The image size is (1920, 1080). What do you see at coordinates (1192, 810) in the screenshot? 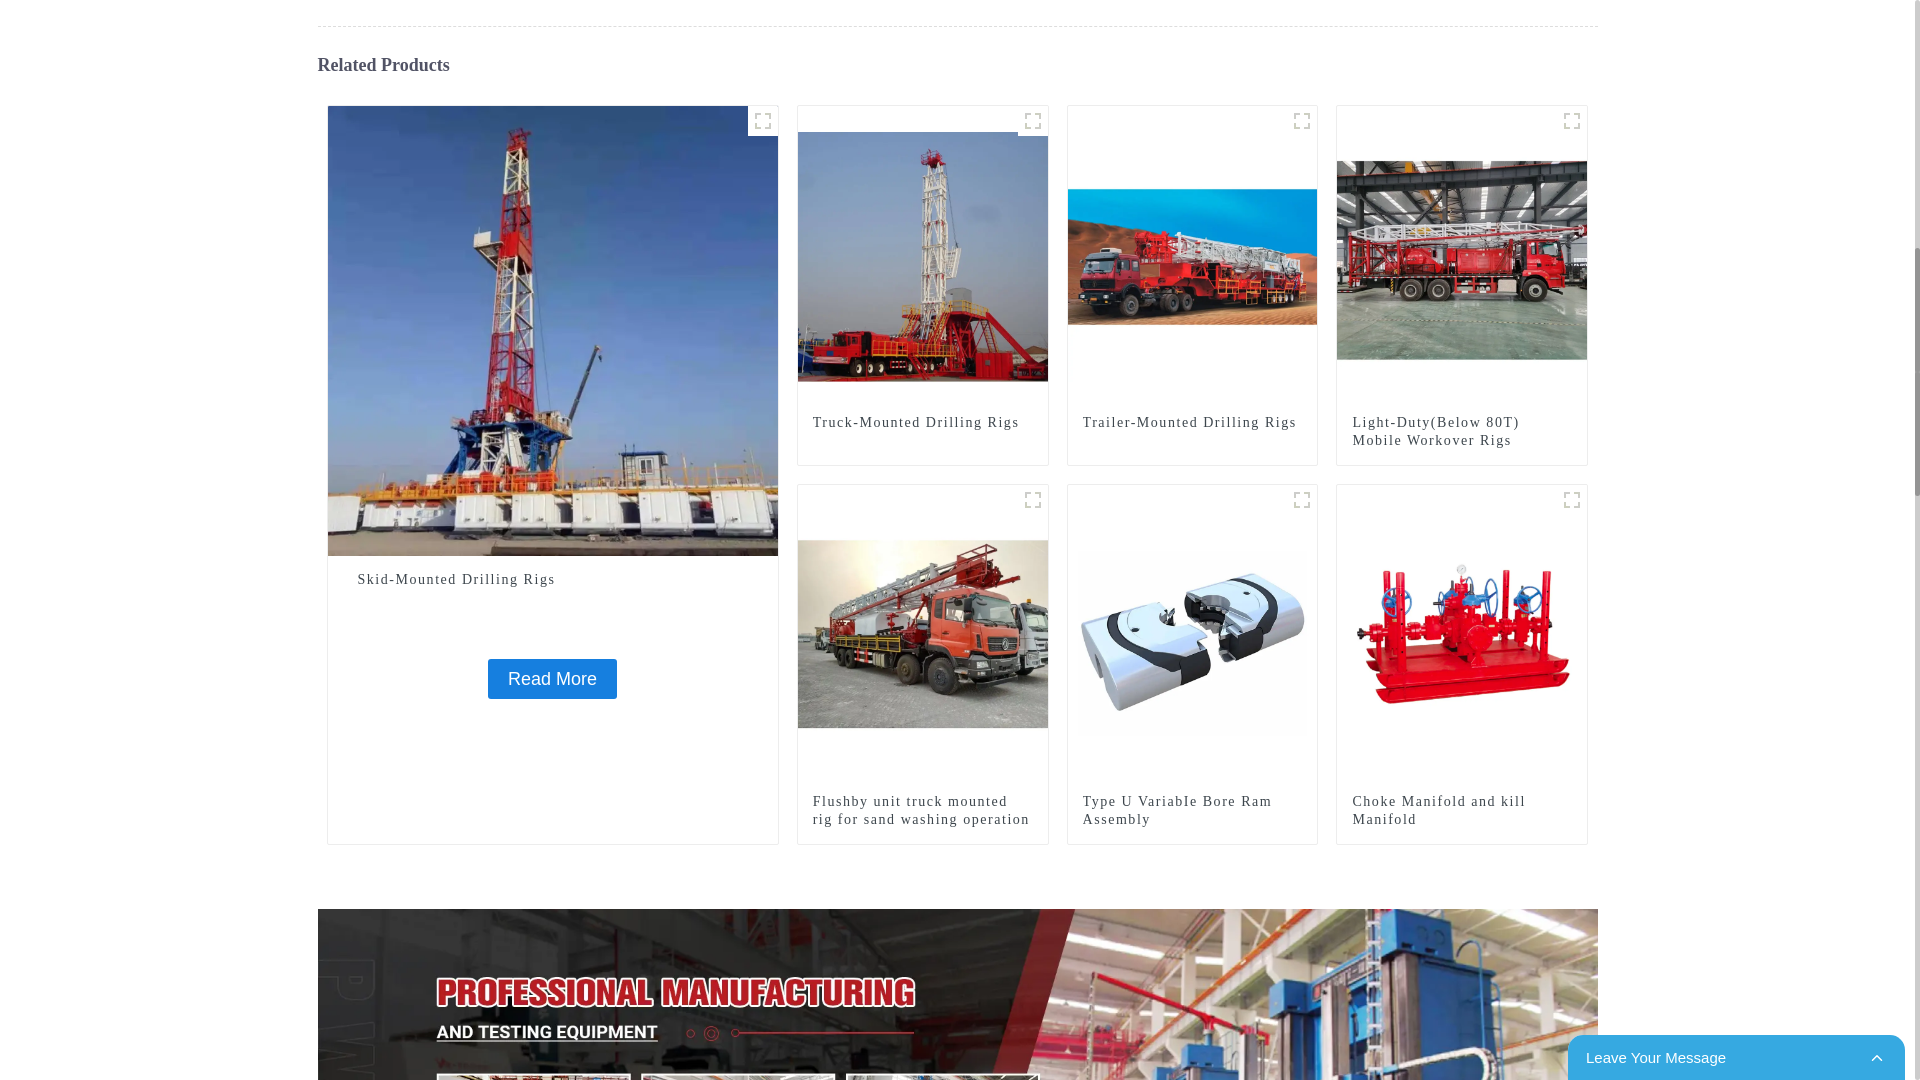
I see `Type U VariabIe Bore Ram Assembly` at bounding box center [1192, 810].